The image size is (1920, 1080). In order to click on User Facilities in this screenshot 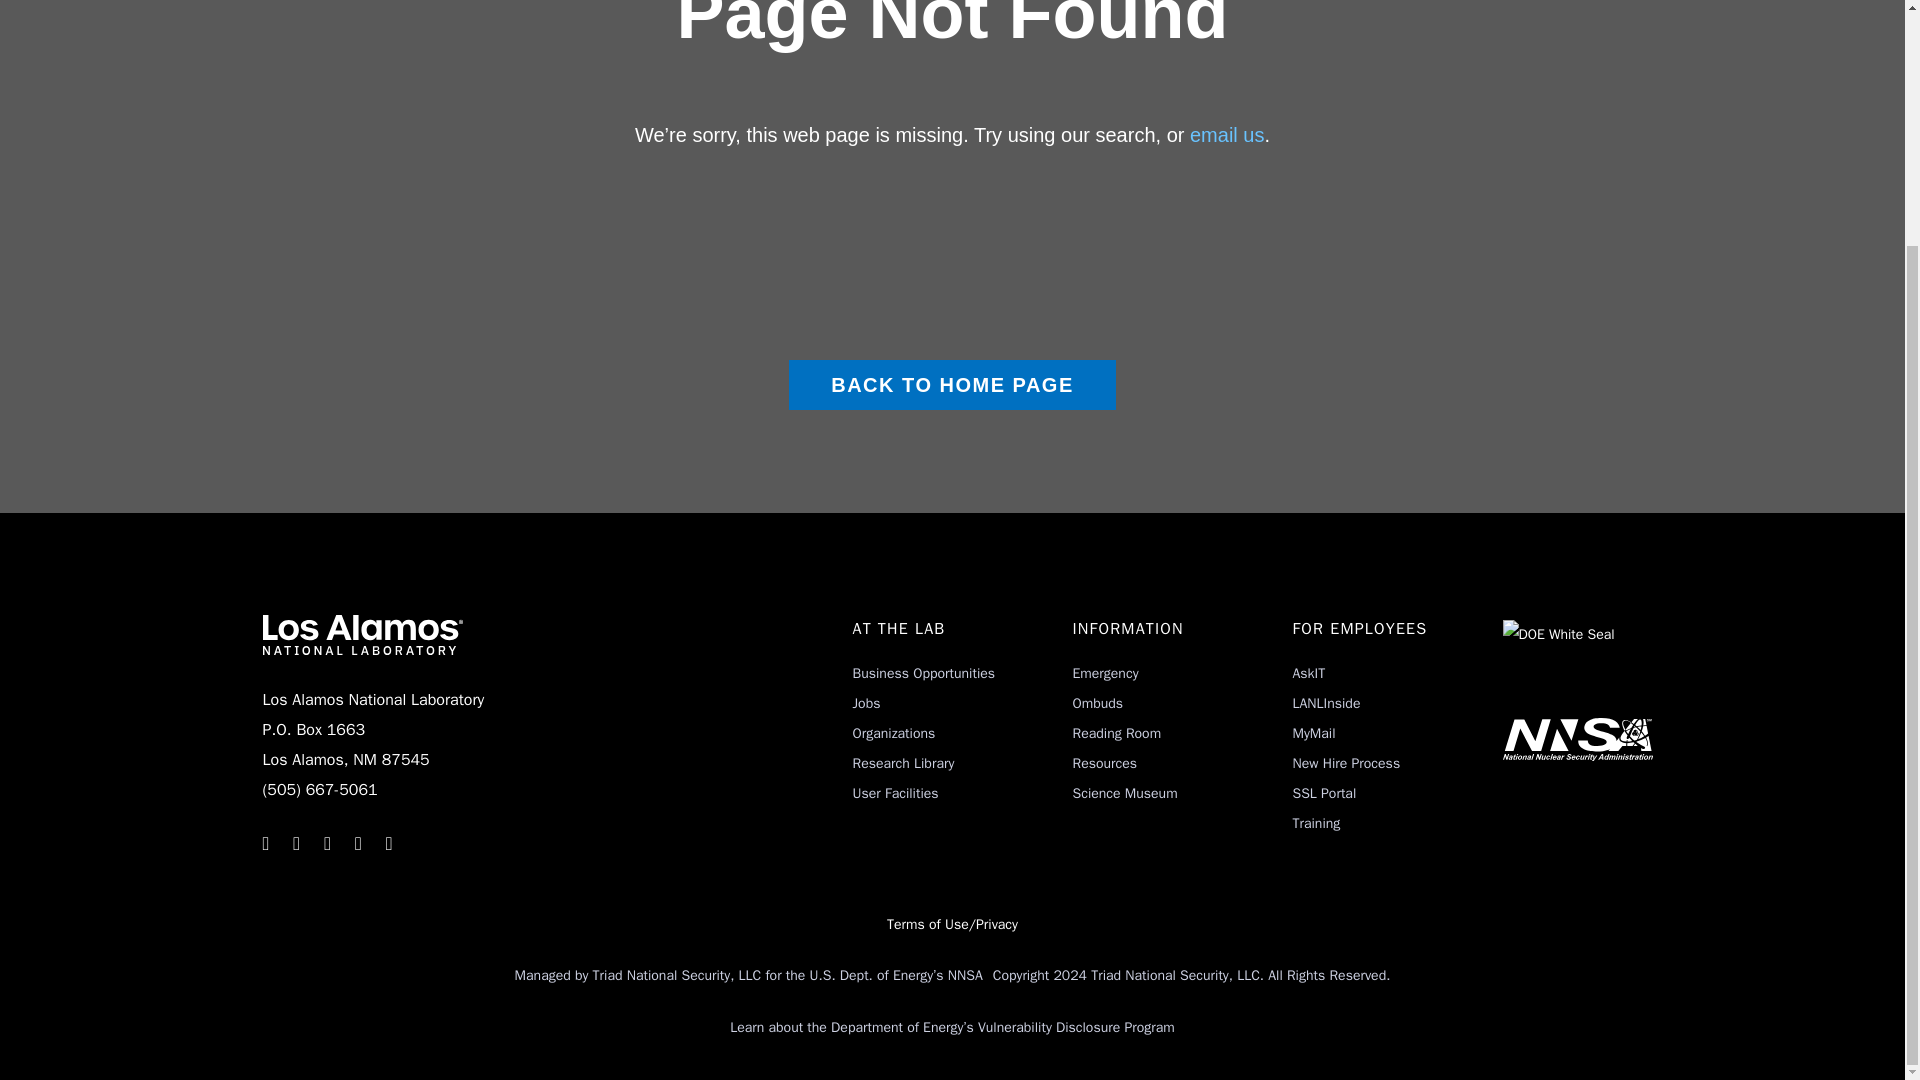, I will do `click(895, 794)`.